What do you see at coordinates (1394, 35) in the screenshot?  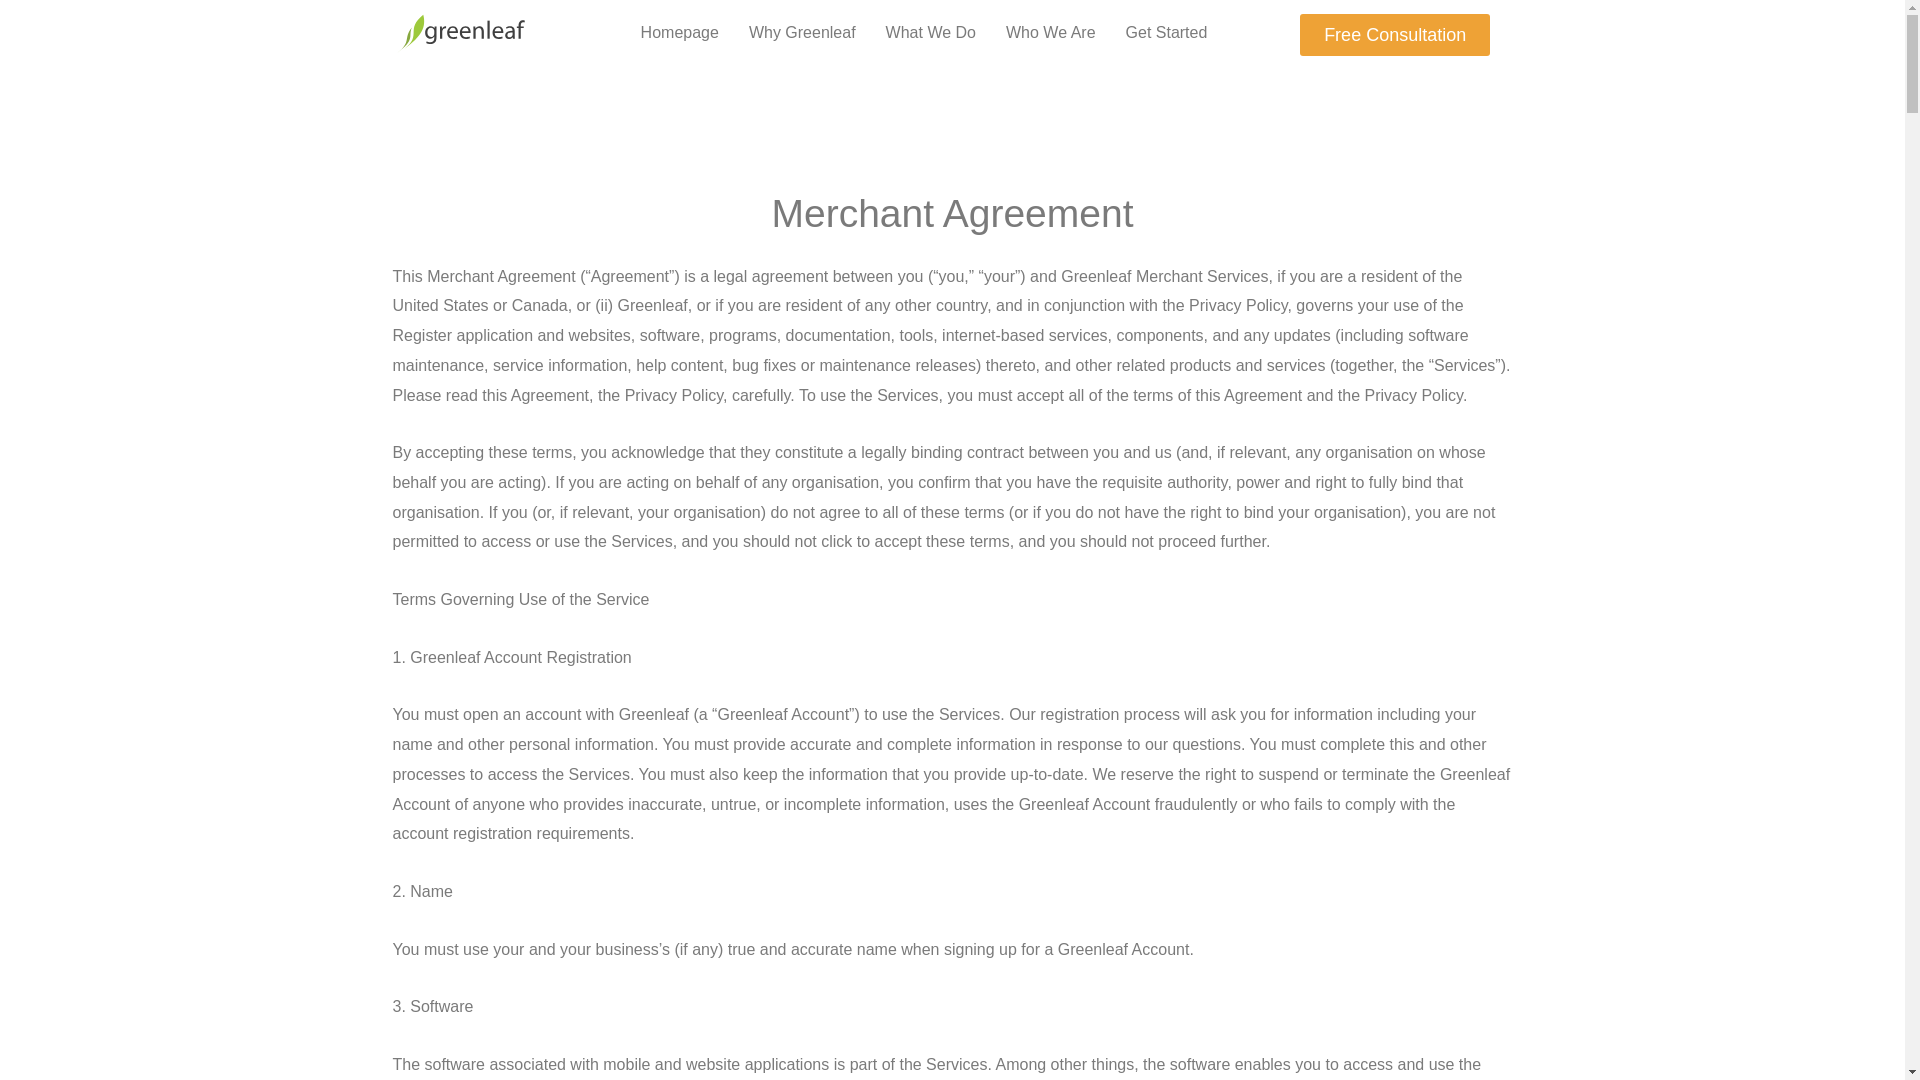 I see `Free Consultation` at bounding box center [1394, 35].